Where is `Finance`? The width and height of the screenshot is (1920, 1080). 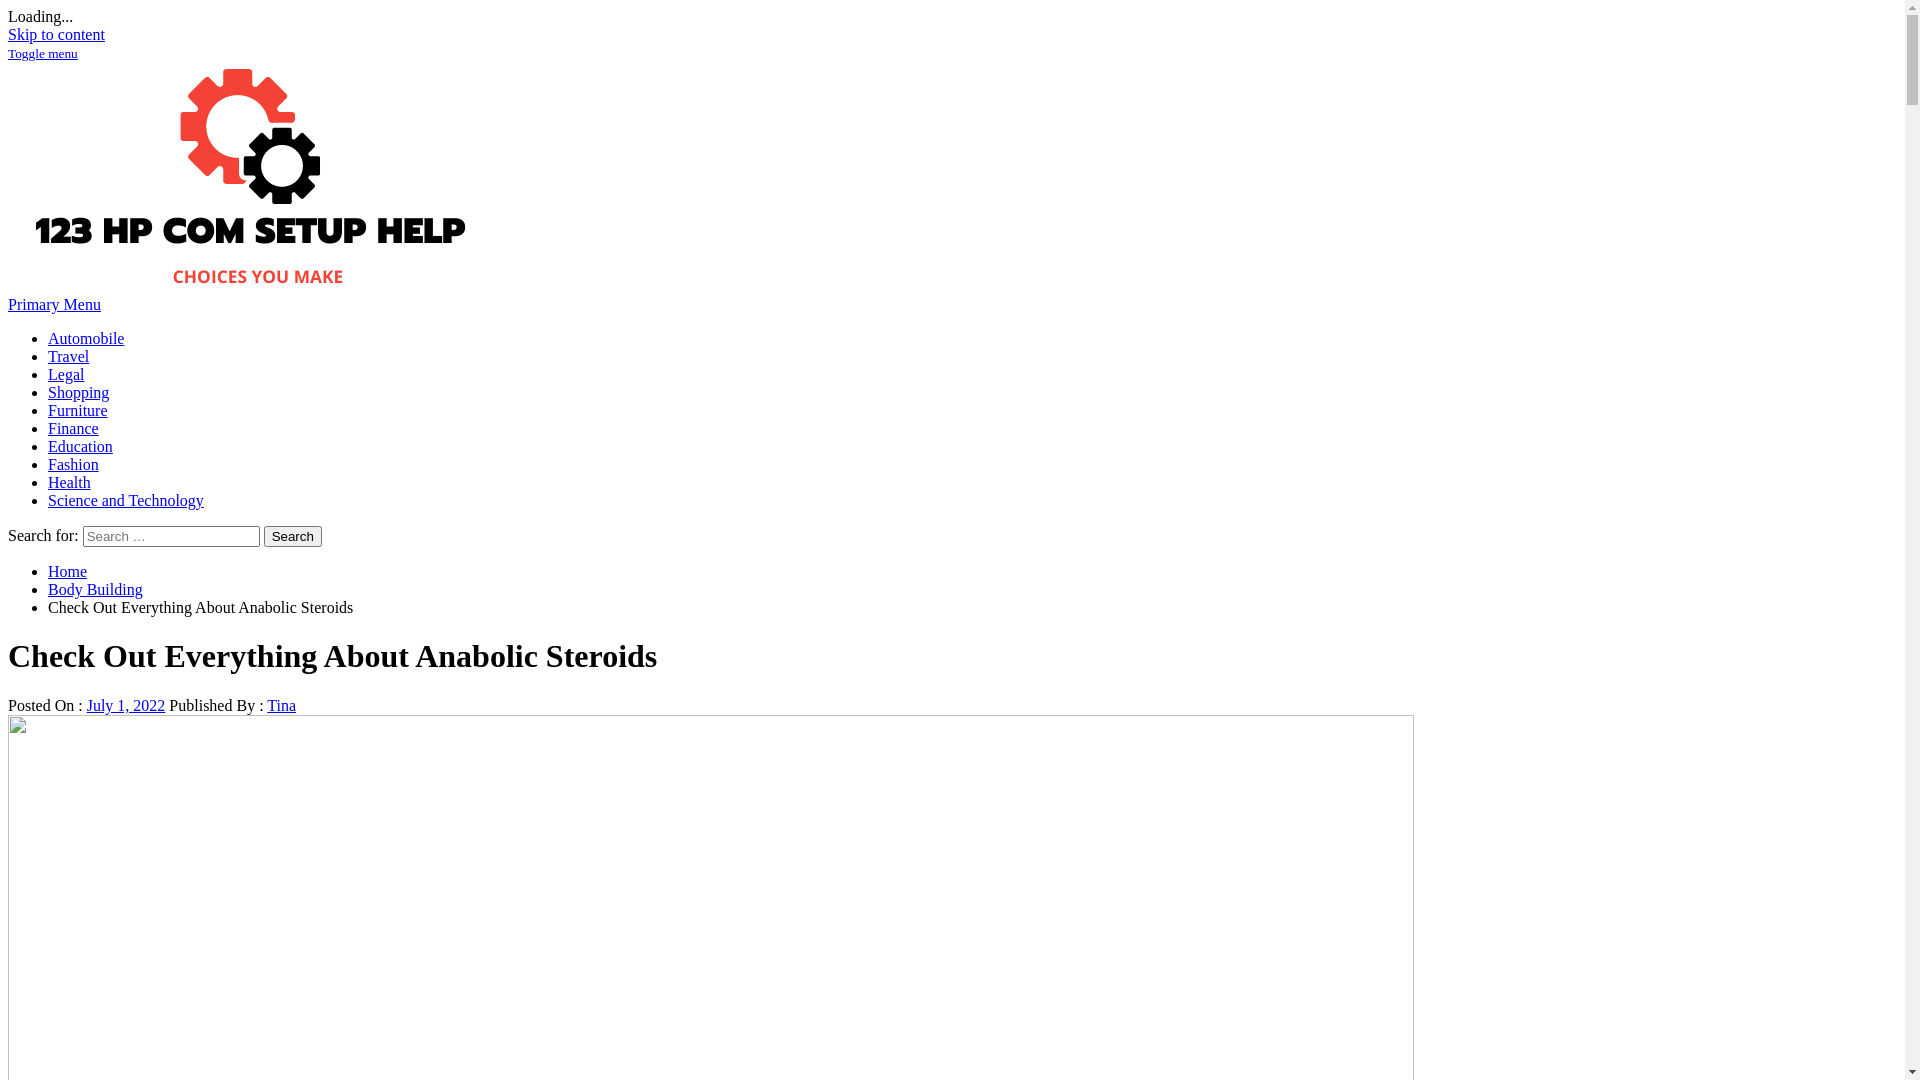
Finance is located at coordinates (74, 428).